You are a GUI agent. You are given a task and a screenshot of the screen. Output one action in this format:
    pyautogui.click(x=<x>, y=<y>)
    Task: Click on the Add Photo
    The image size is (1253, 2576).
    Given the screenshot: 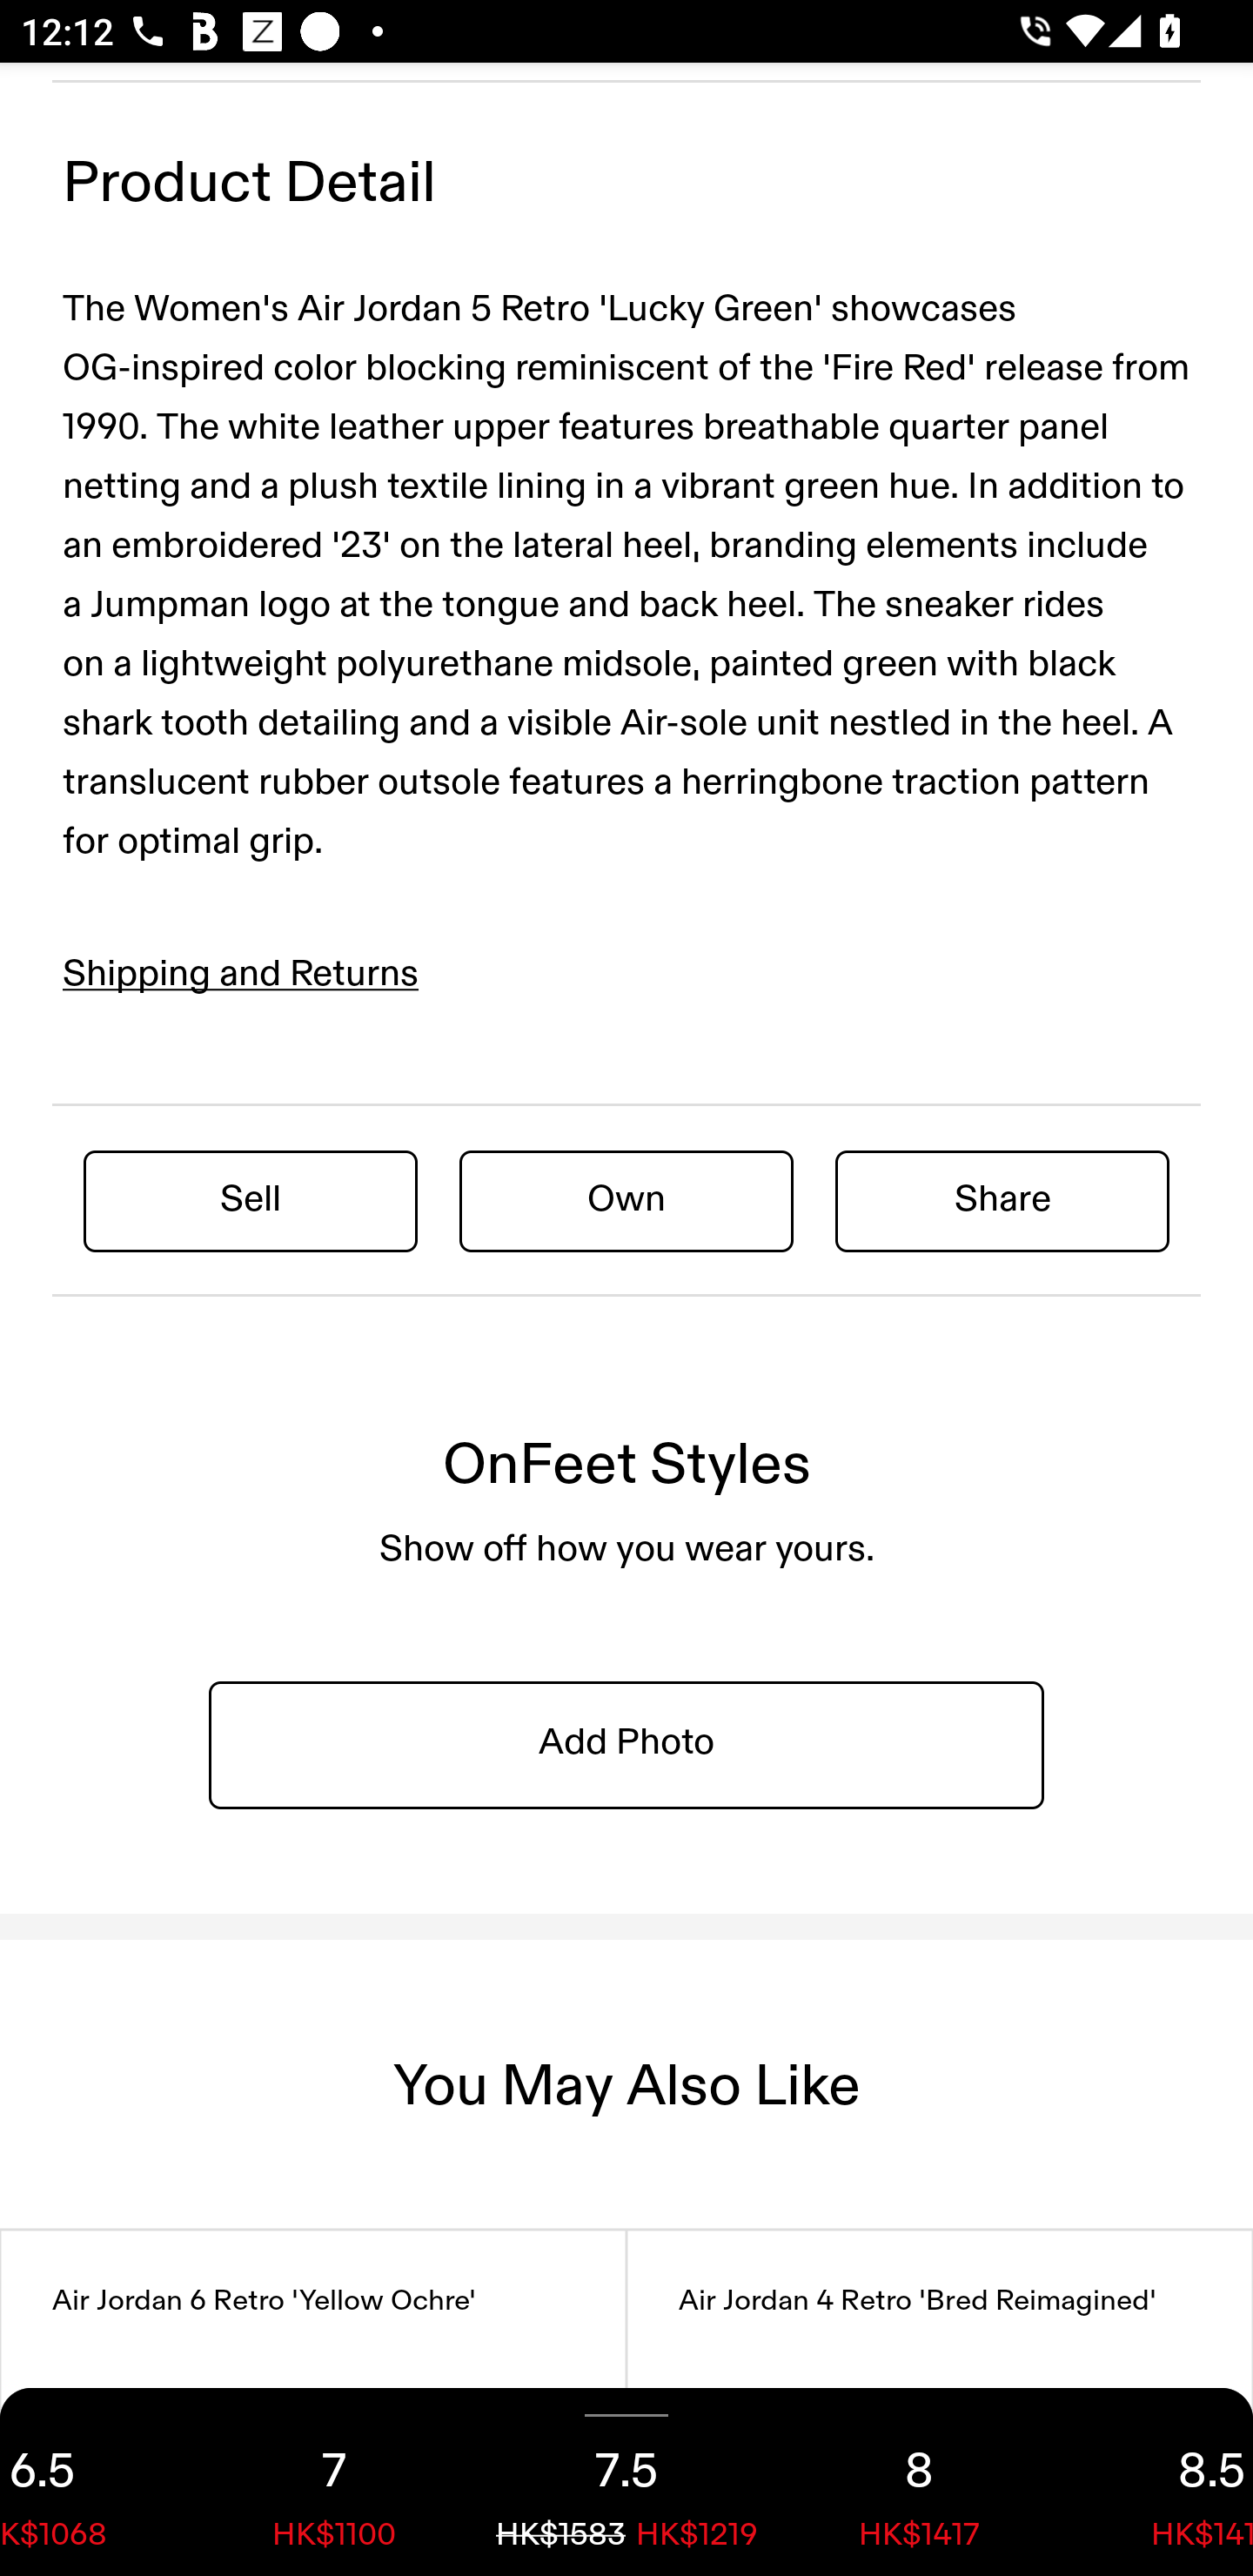 What is the action you would take?
    pyautogui.click(x=626, y=1743)
    